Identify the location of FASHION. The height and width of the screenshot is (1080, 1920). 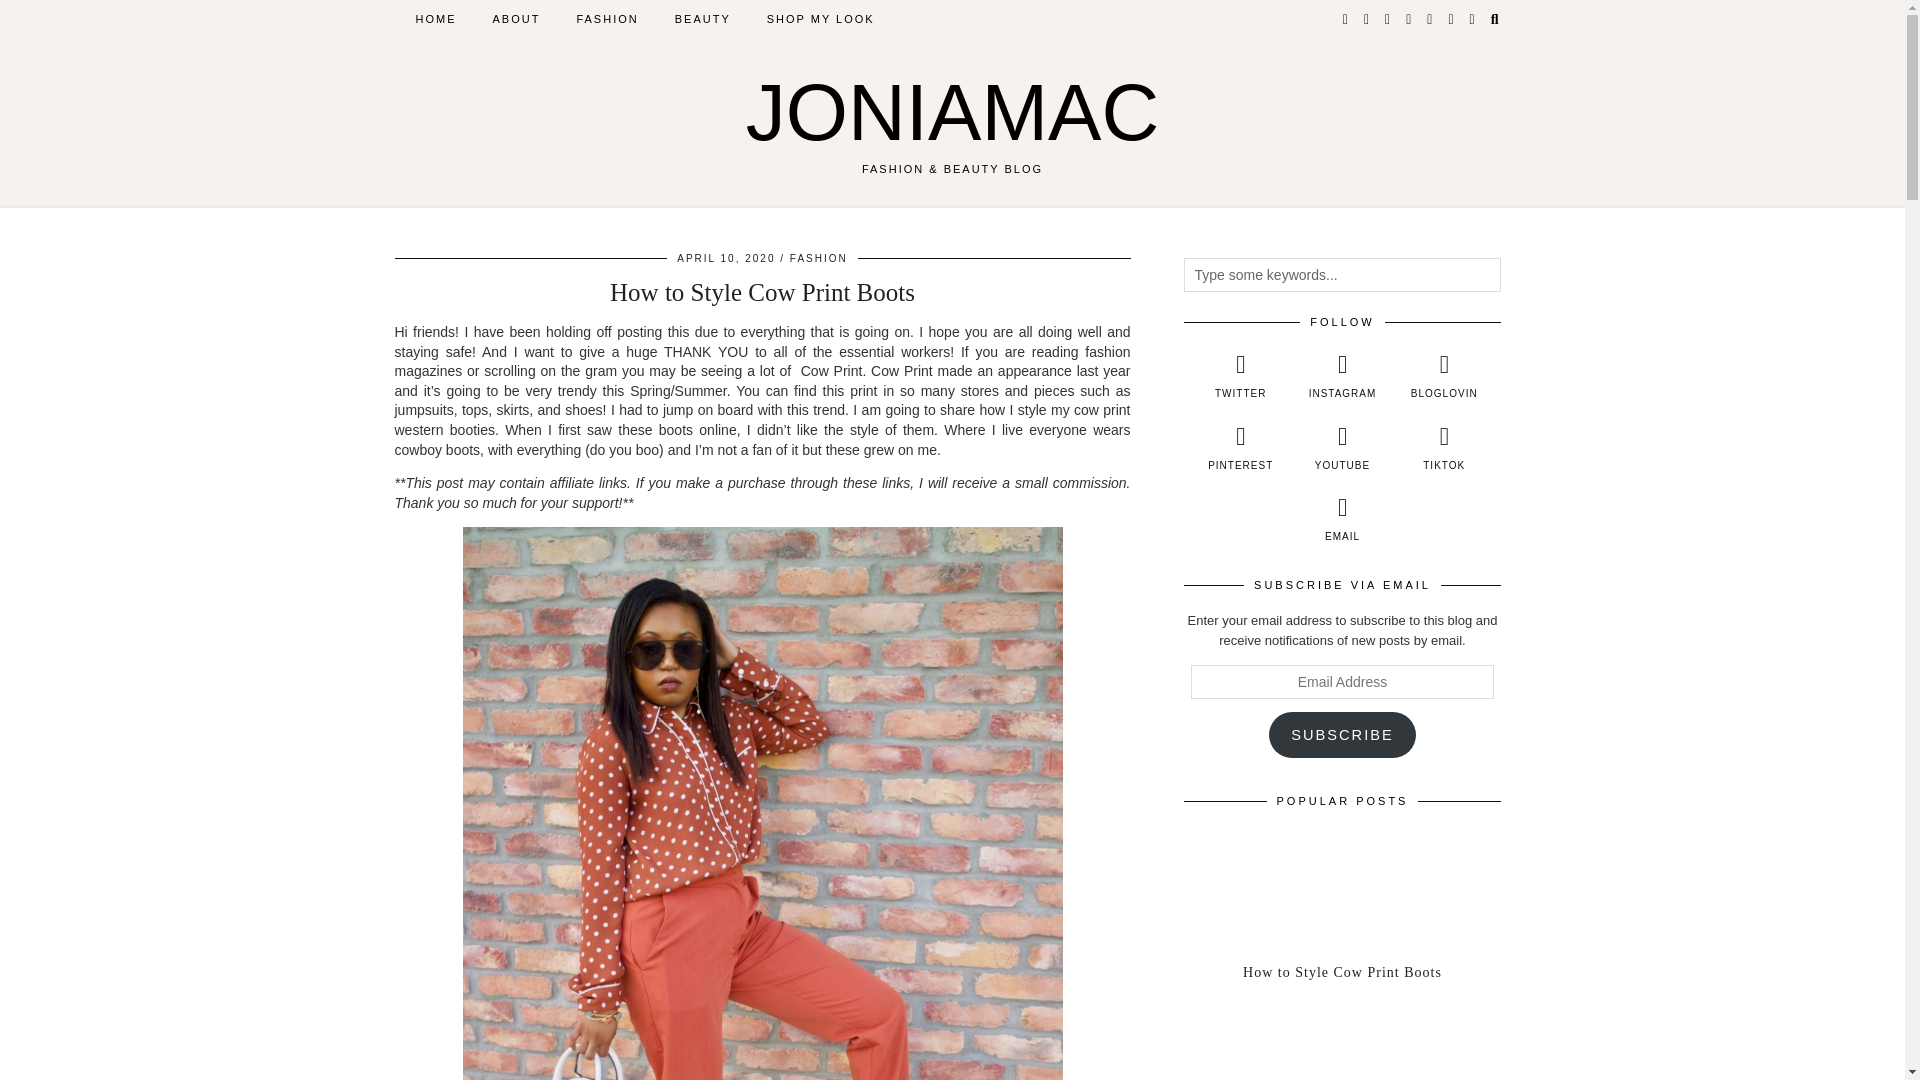
(818, 258).